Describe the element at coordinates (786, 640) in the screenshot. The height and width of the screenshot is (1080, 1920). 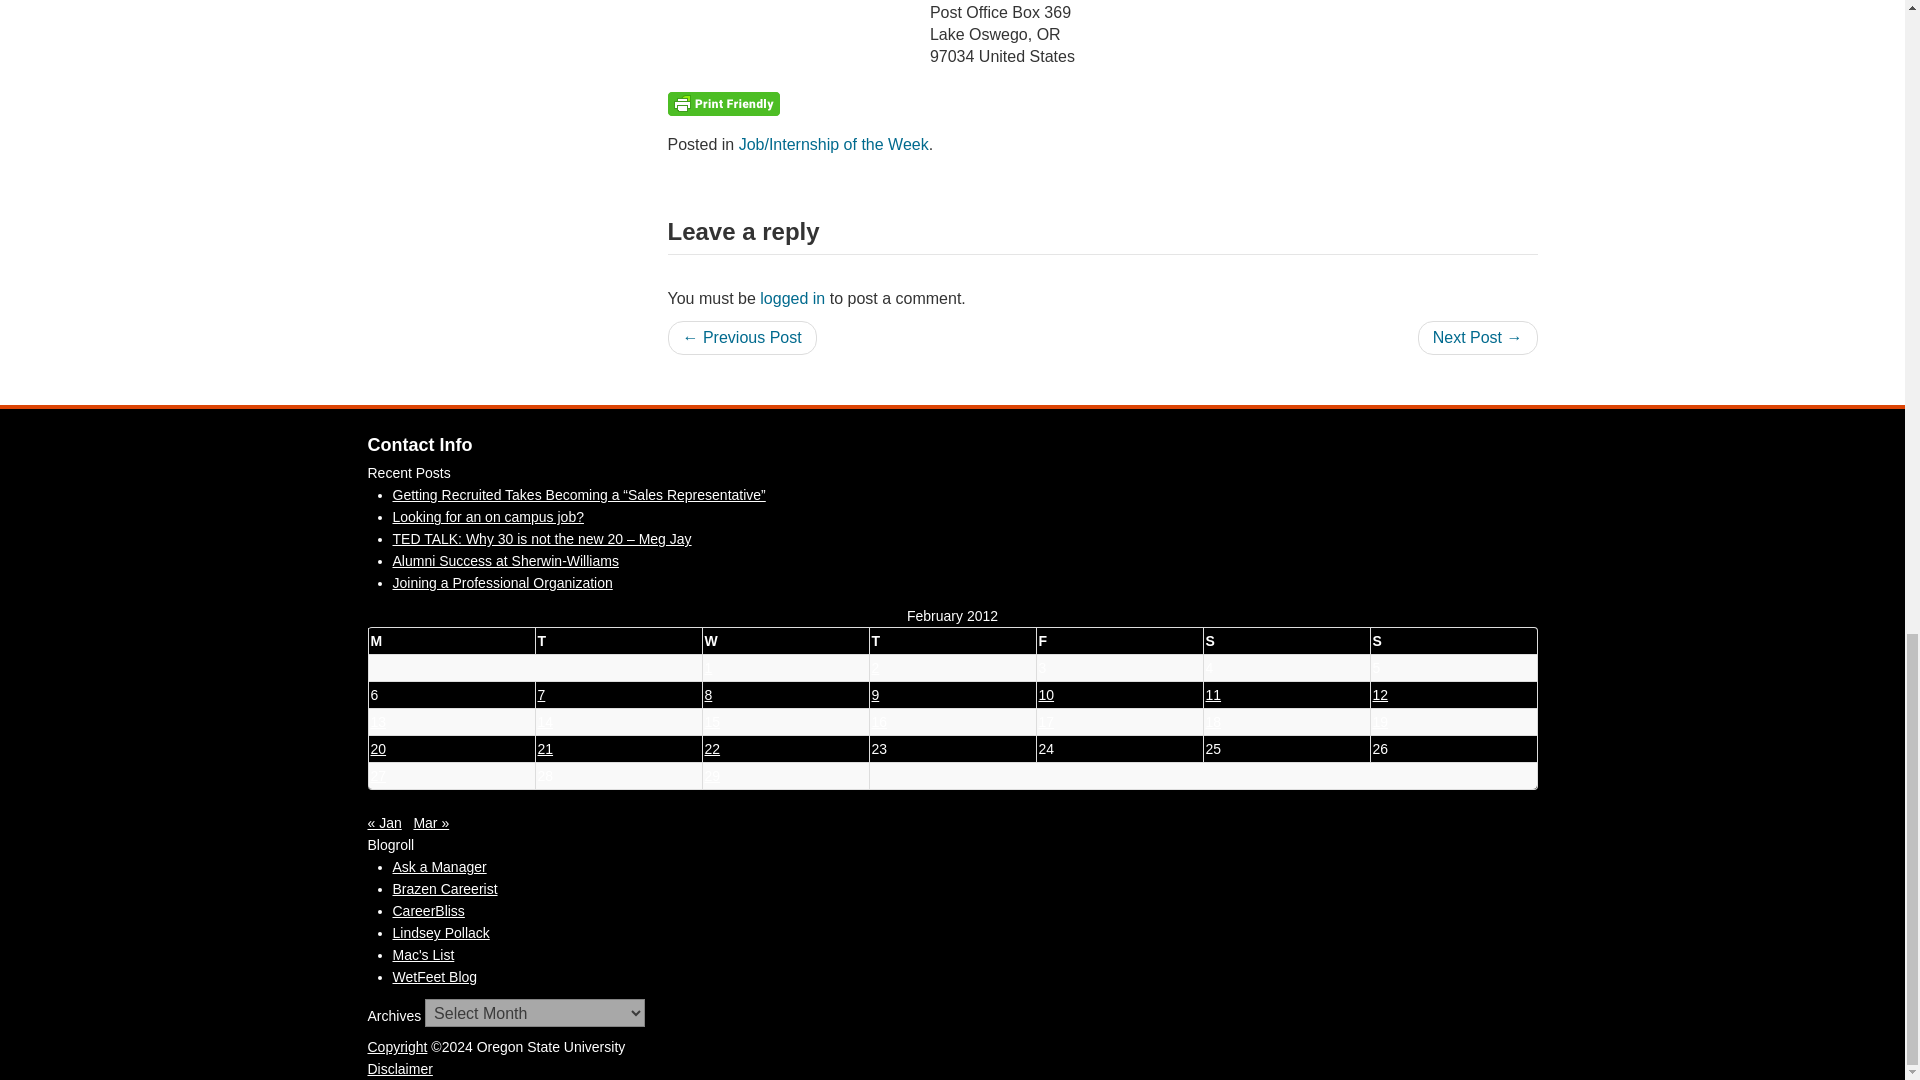
I see `Wednesday` at that location.